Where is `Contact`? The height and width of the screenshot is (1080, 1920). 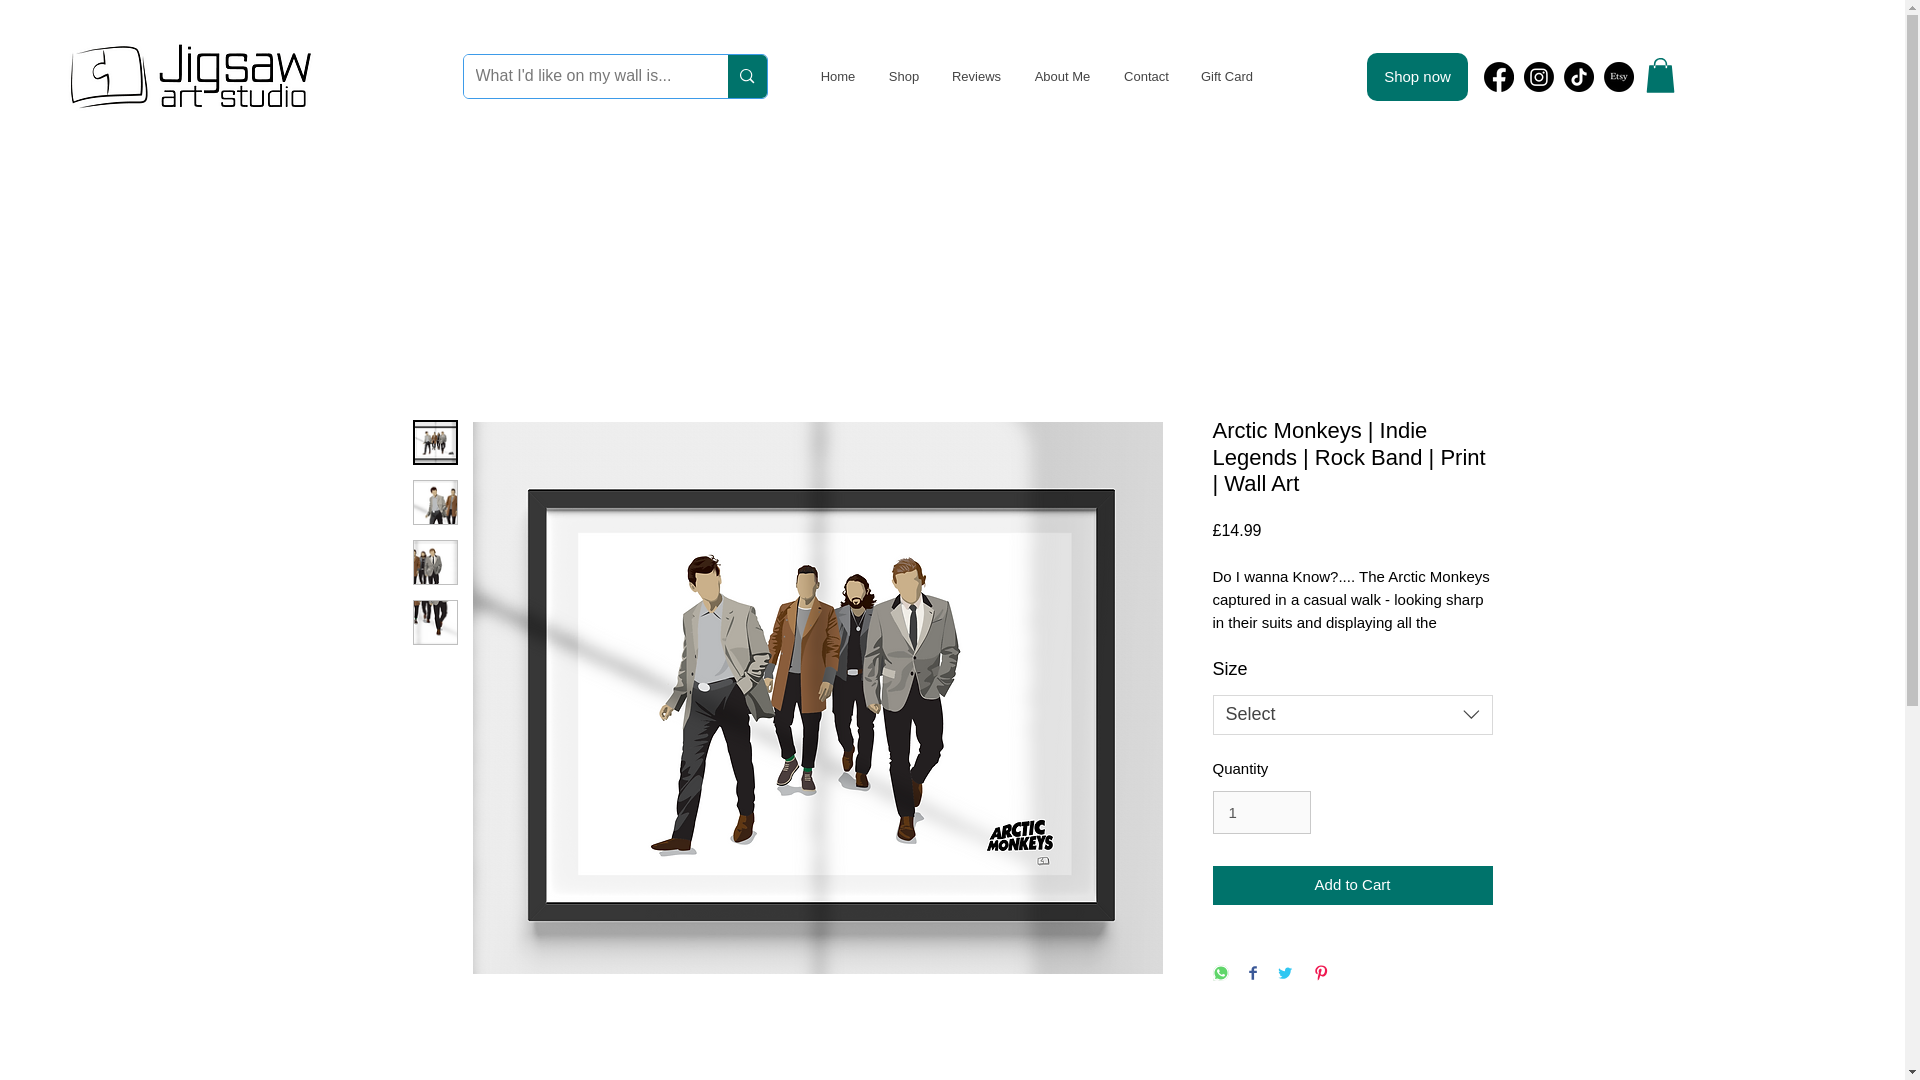
Contact is located at coordinates (1146, 76).